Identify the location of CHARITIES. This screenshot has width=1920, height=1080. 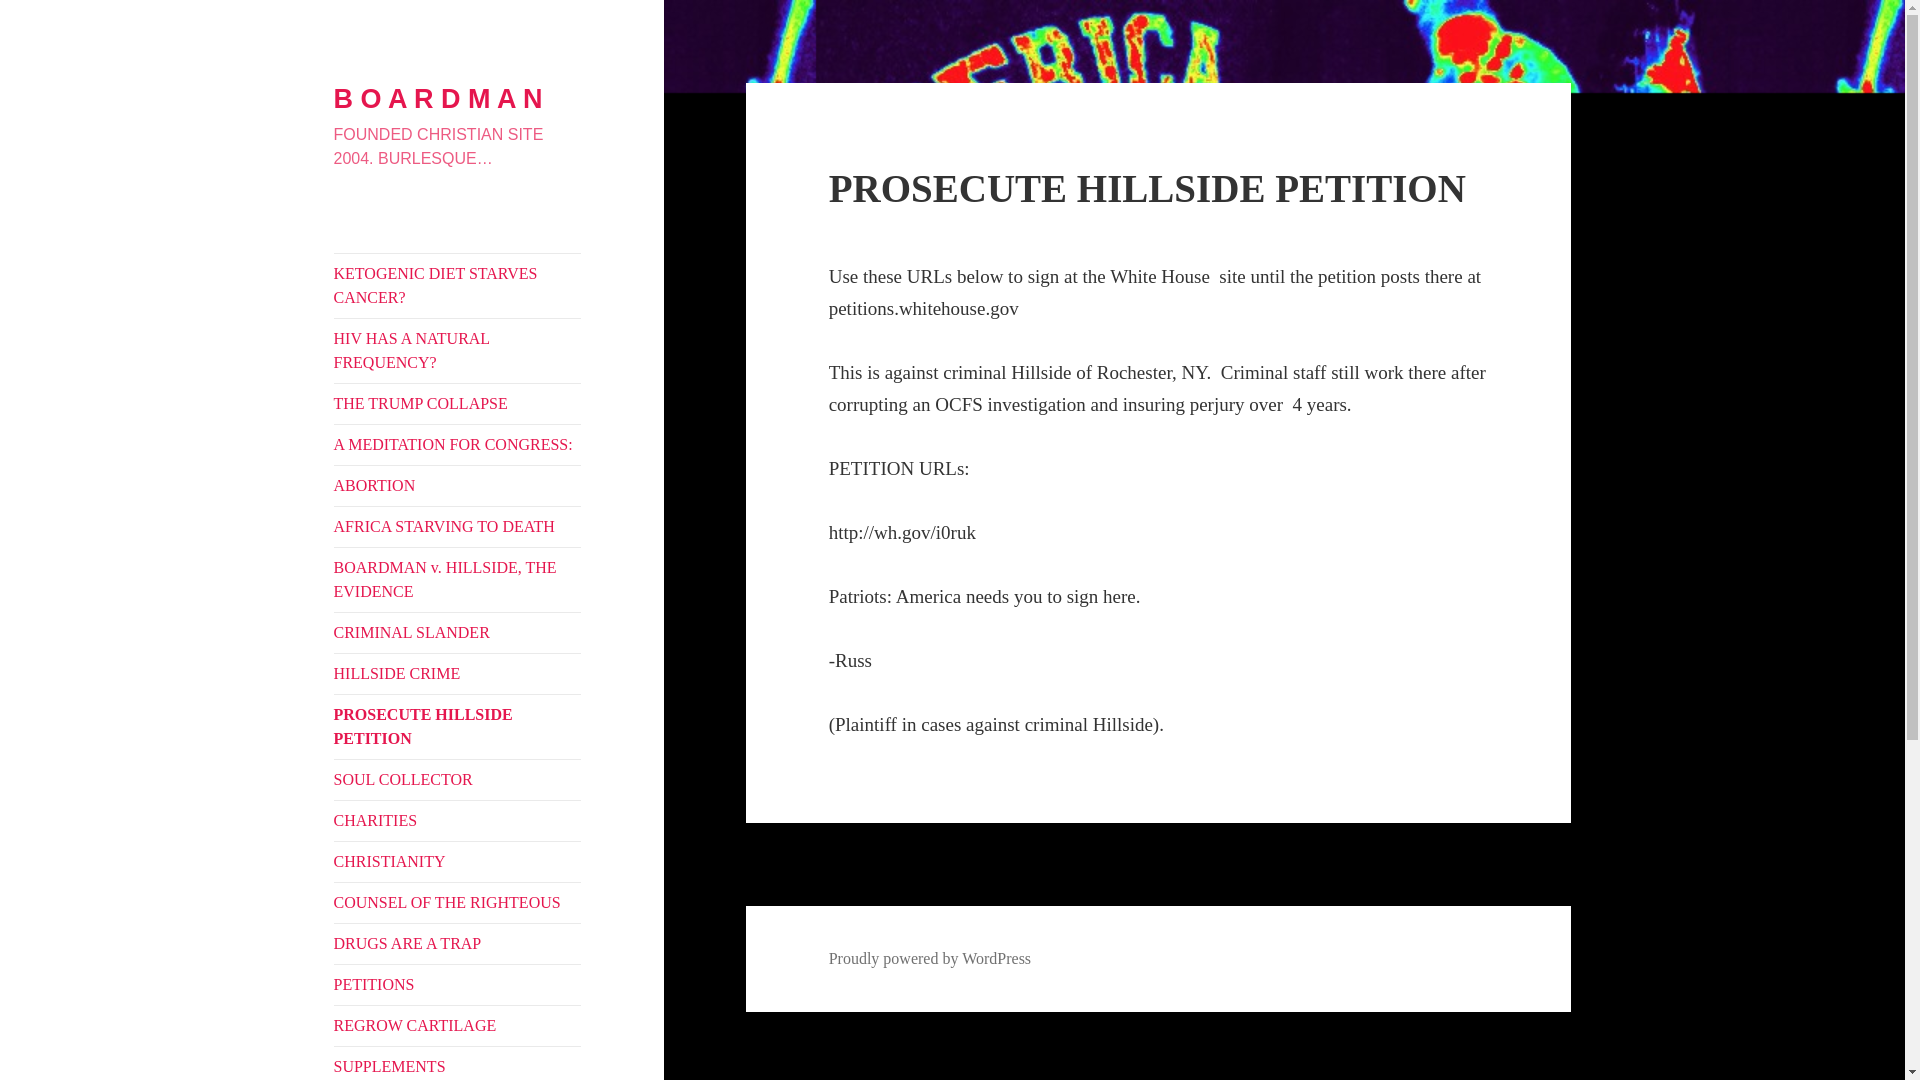
(458, 821).